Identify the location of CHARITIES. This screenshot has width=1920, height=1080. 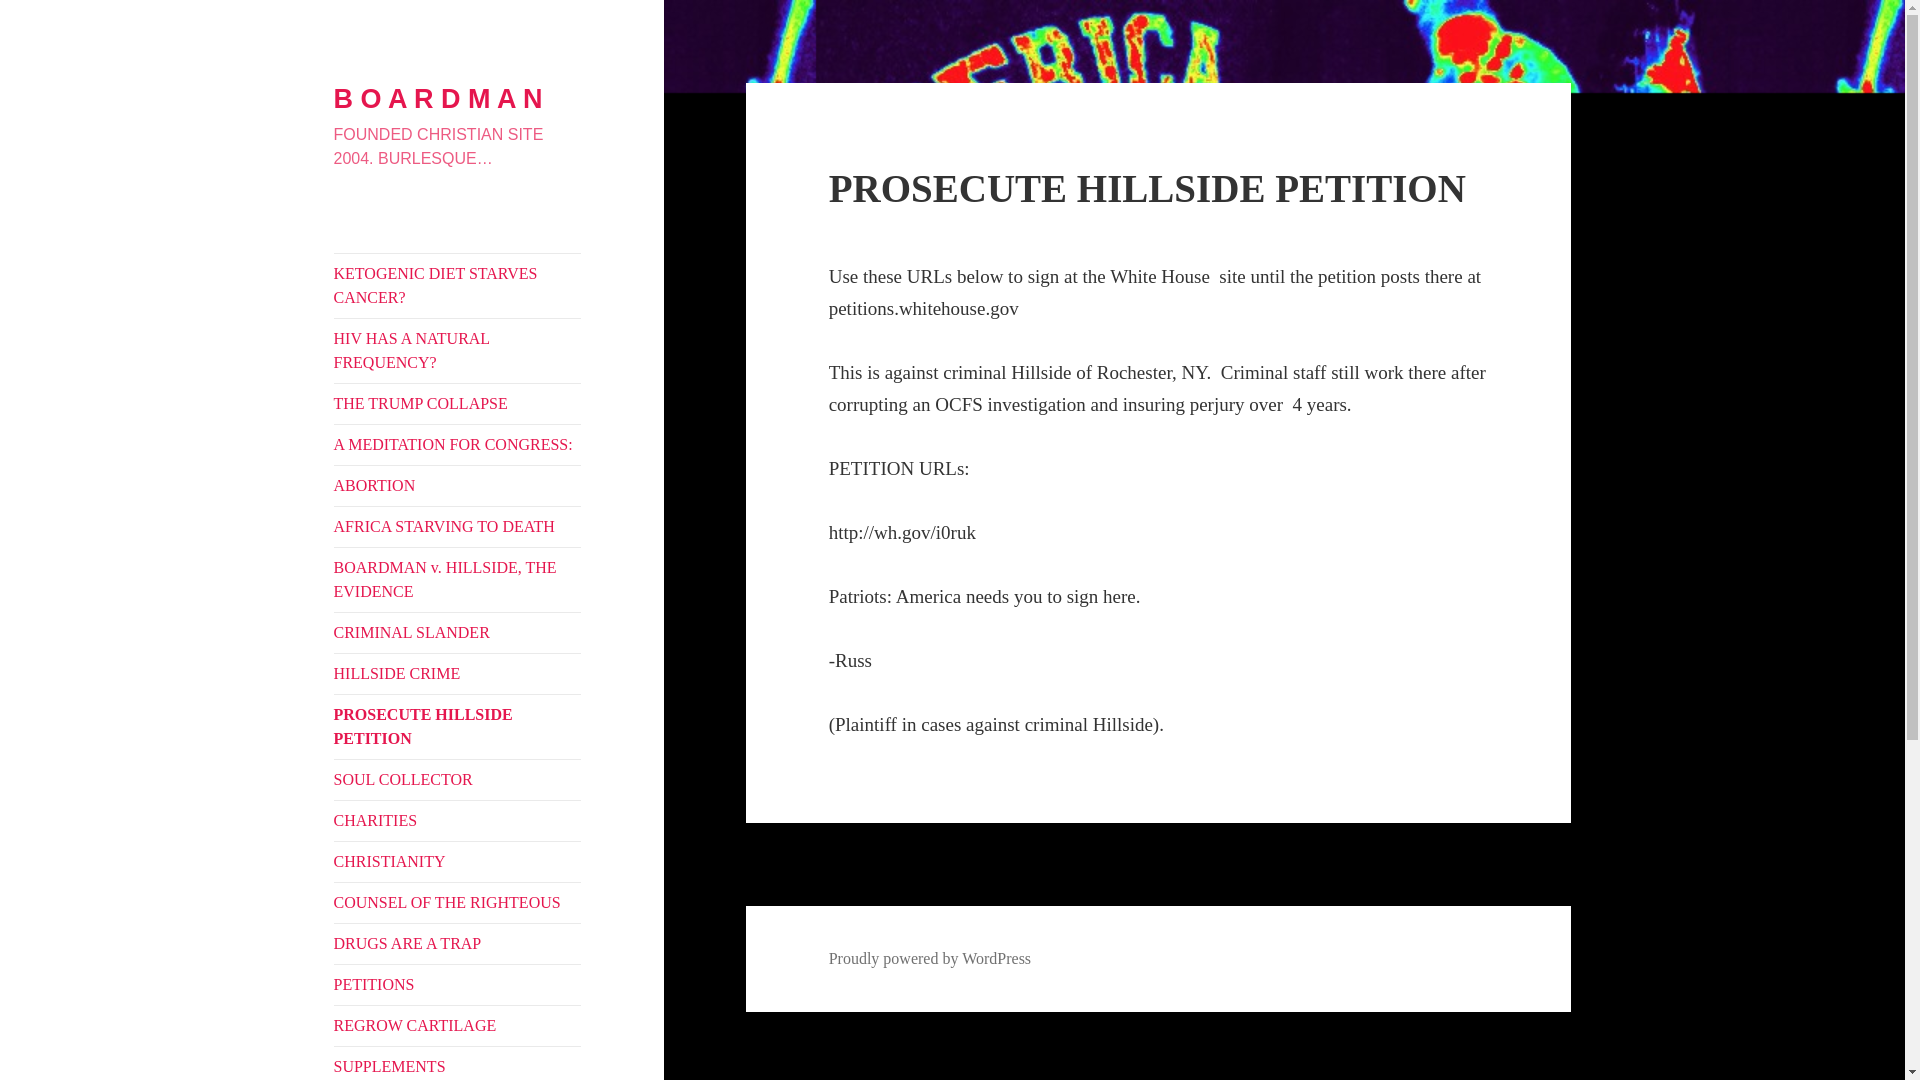
(458, 821).